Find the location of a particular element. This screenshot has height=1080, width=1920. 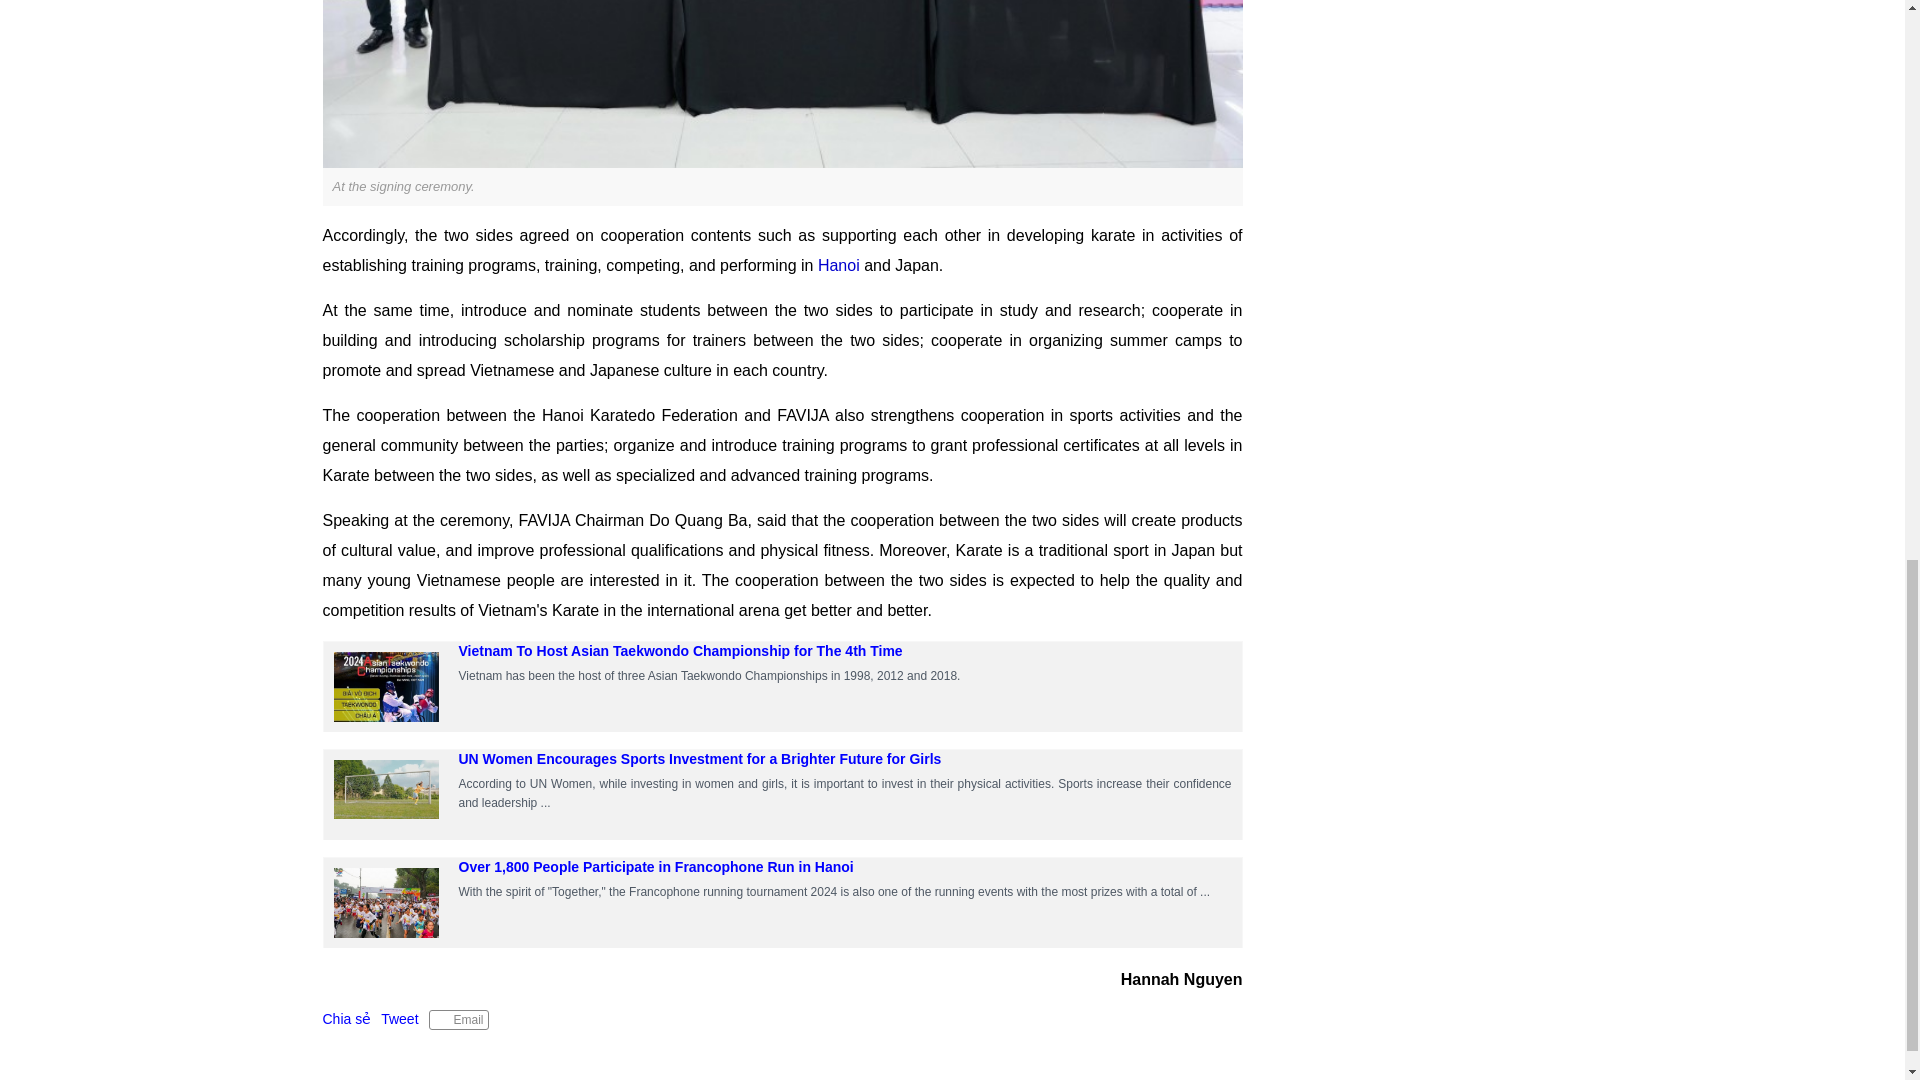

Sport Exchange Helps Strengthen Vietnam-Japan Solidarity is located at coordinates (782, 84).